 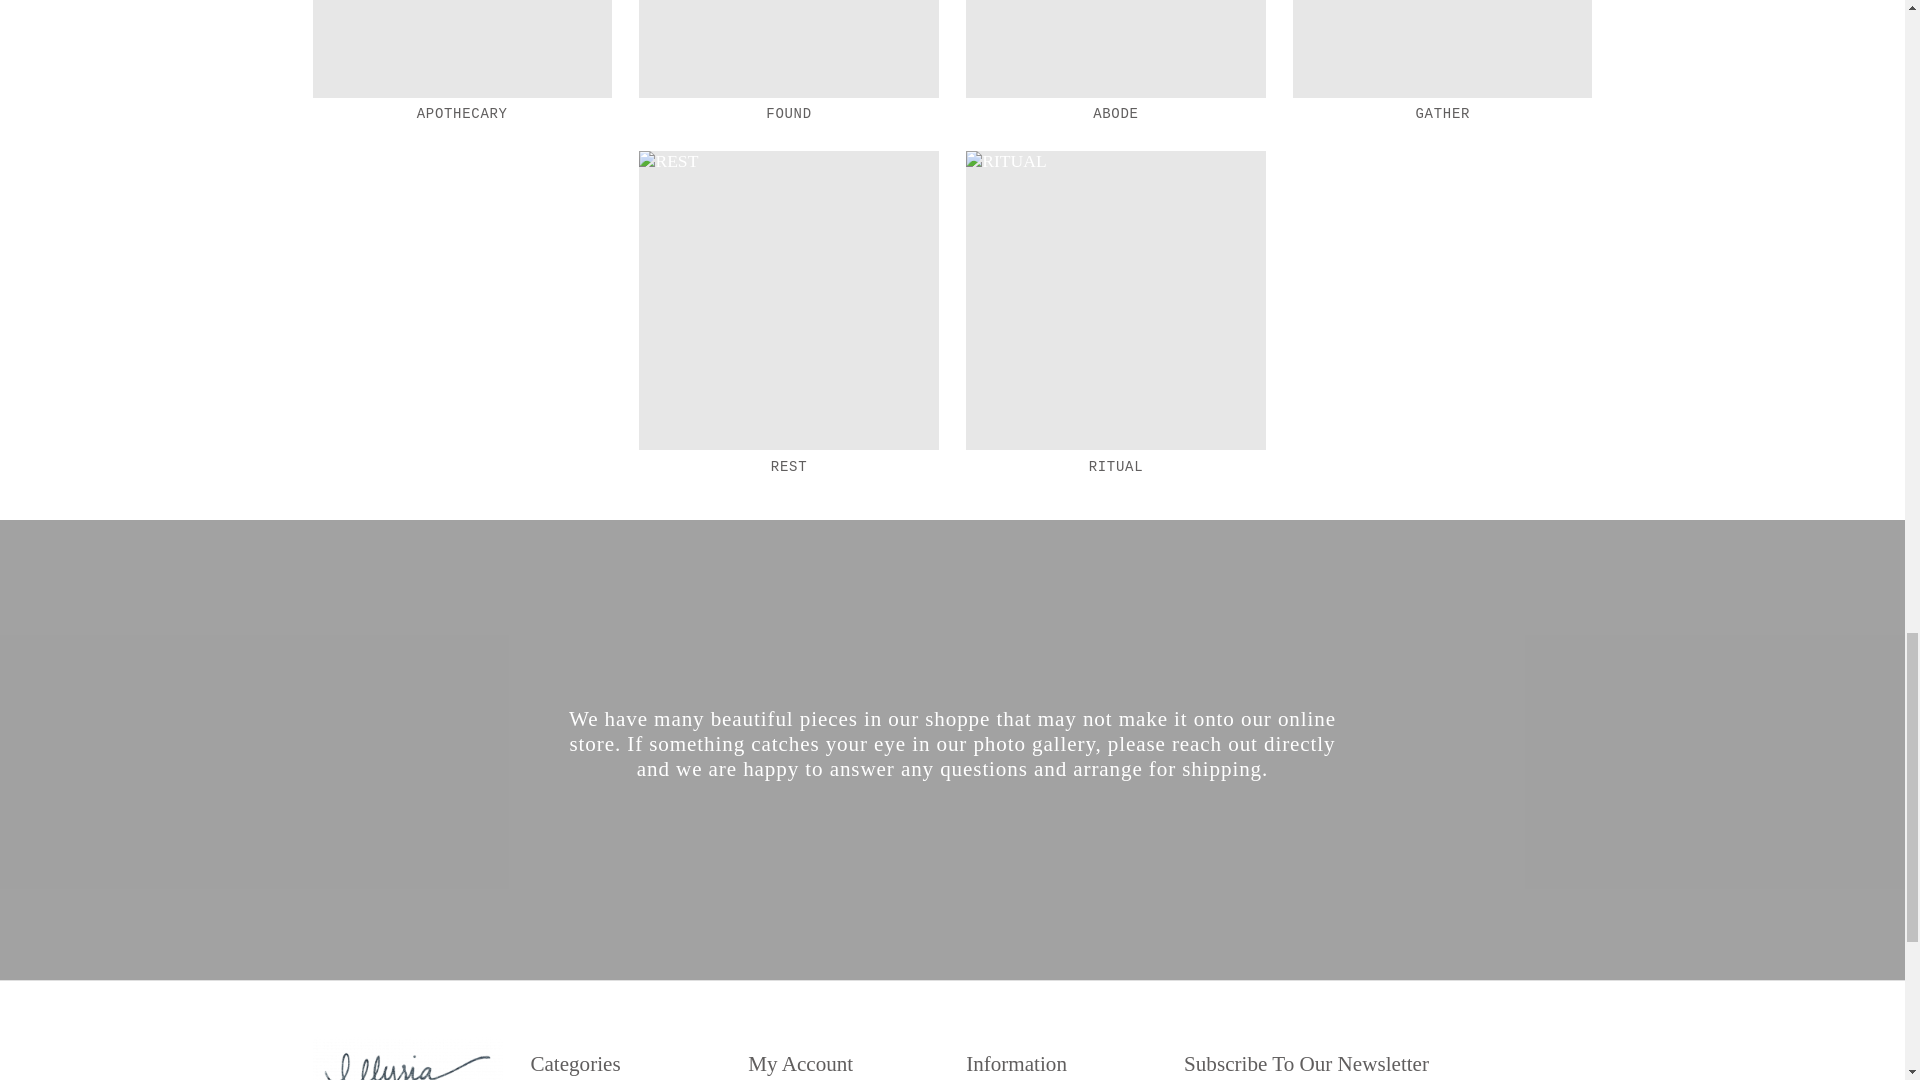 What do you see at coordinates (1442, 48) in the screenshot?
I see `GATHER ` at bounding box center [1442, 48].